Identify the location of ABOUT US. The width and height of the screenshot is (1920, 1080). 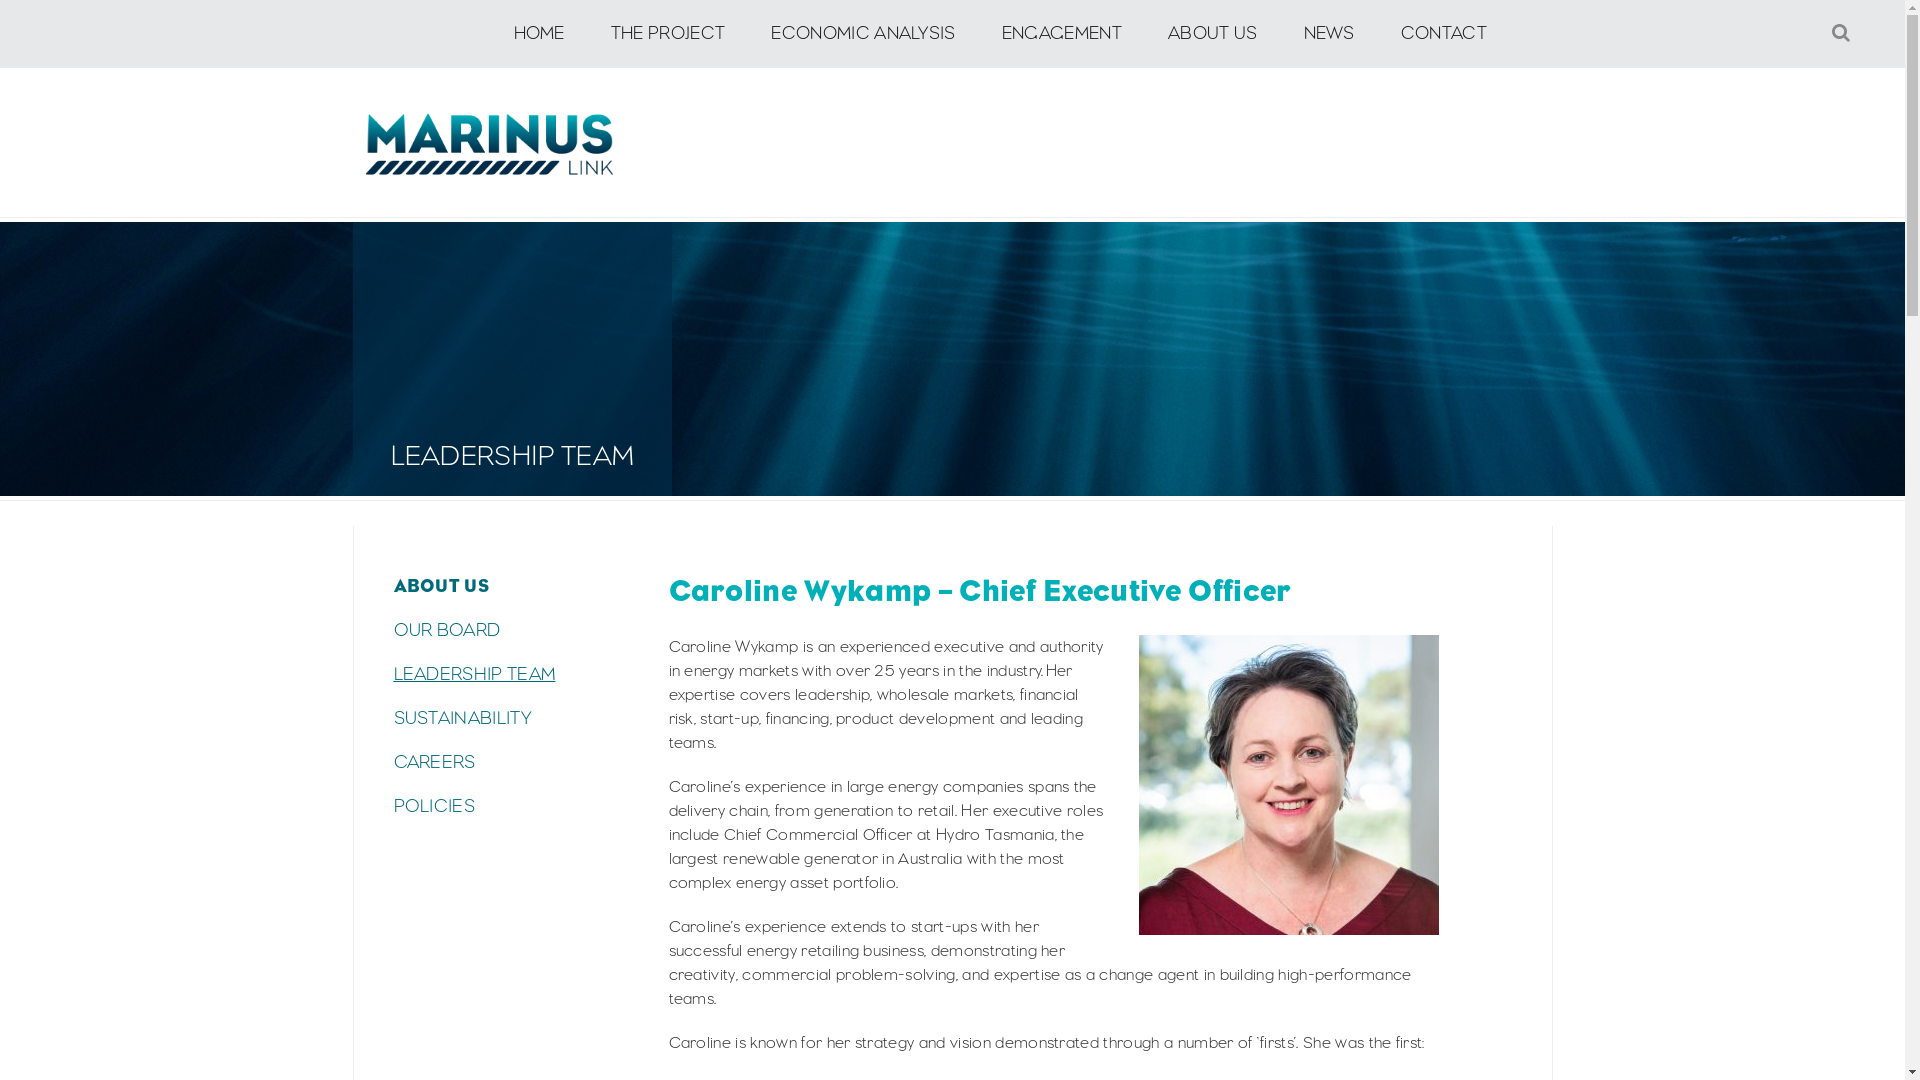
(519, 586).